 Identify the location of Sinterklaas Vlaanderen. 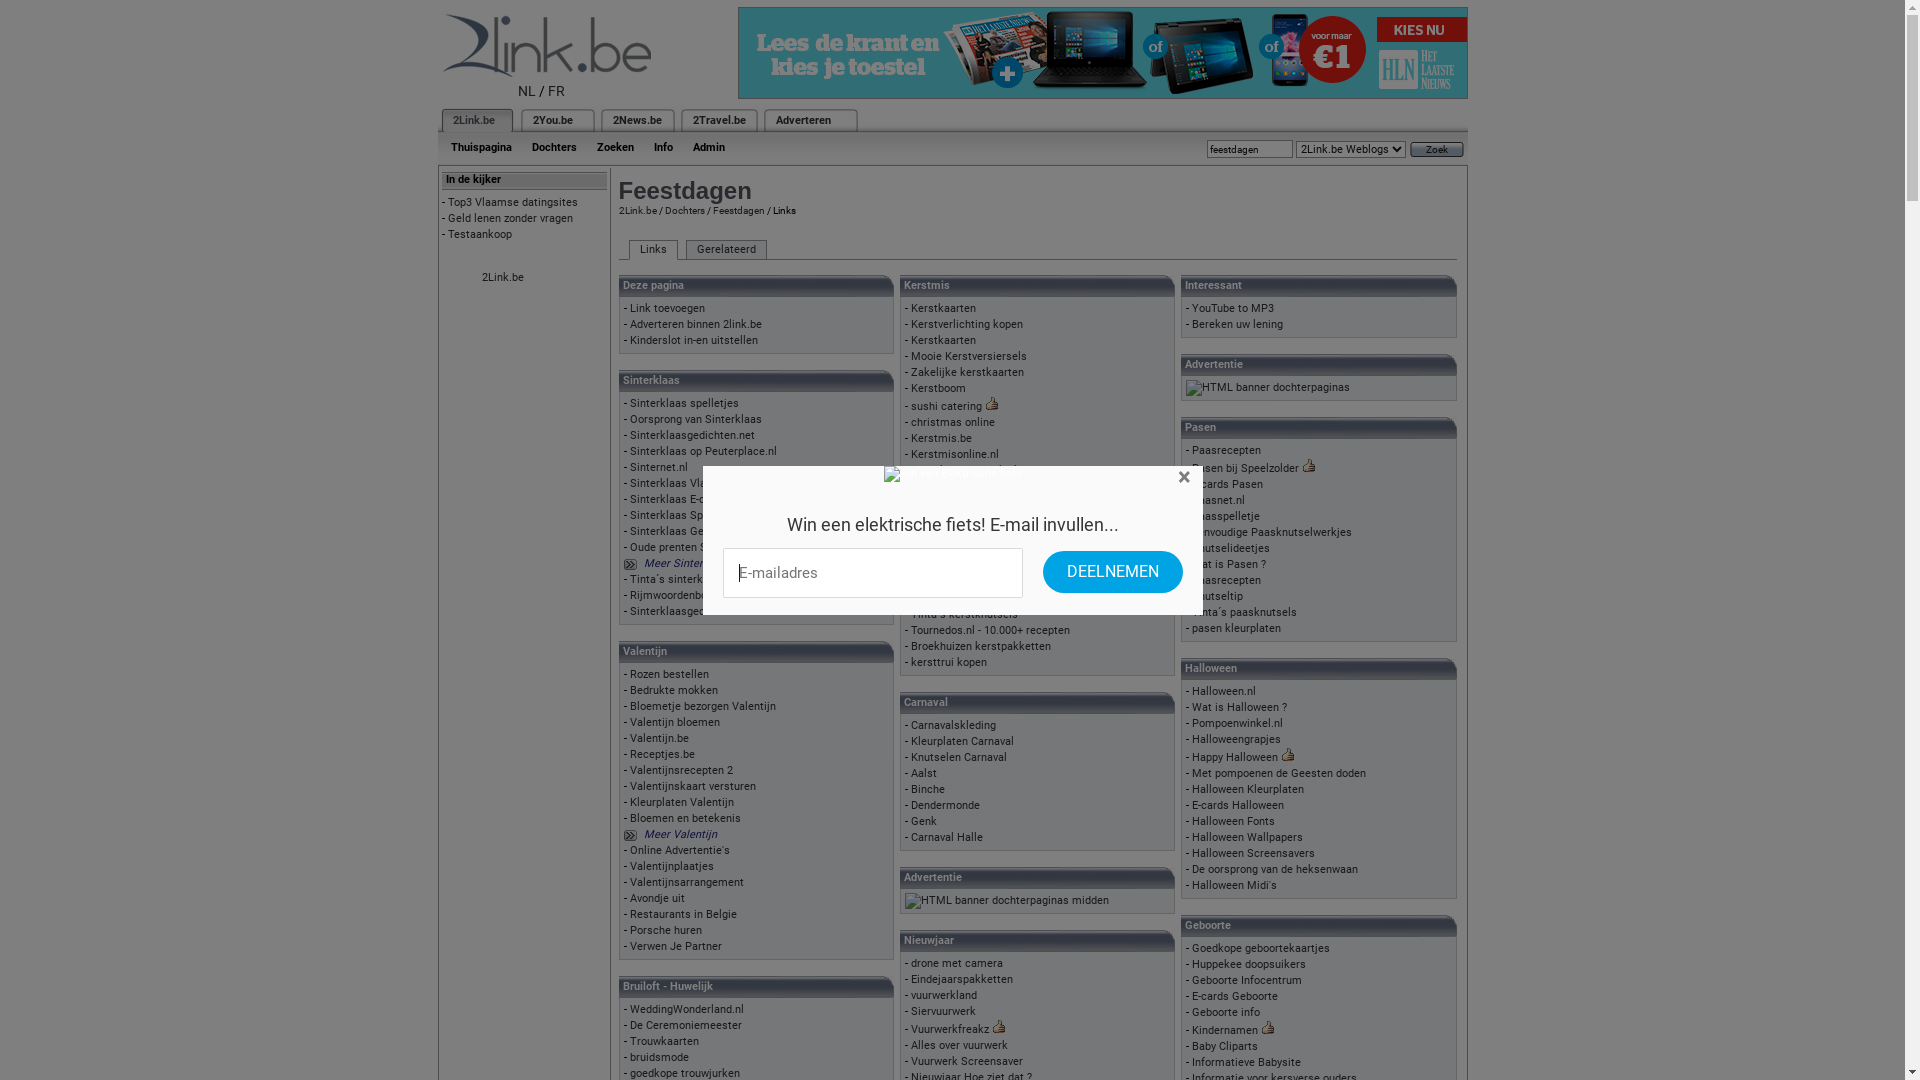
(688, 484).